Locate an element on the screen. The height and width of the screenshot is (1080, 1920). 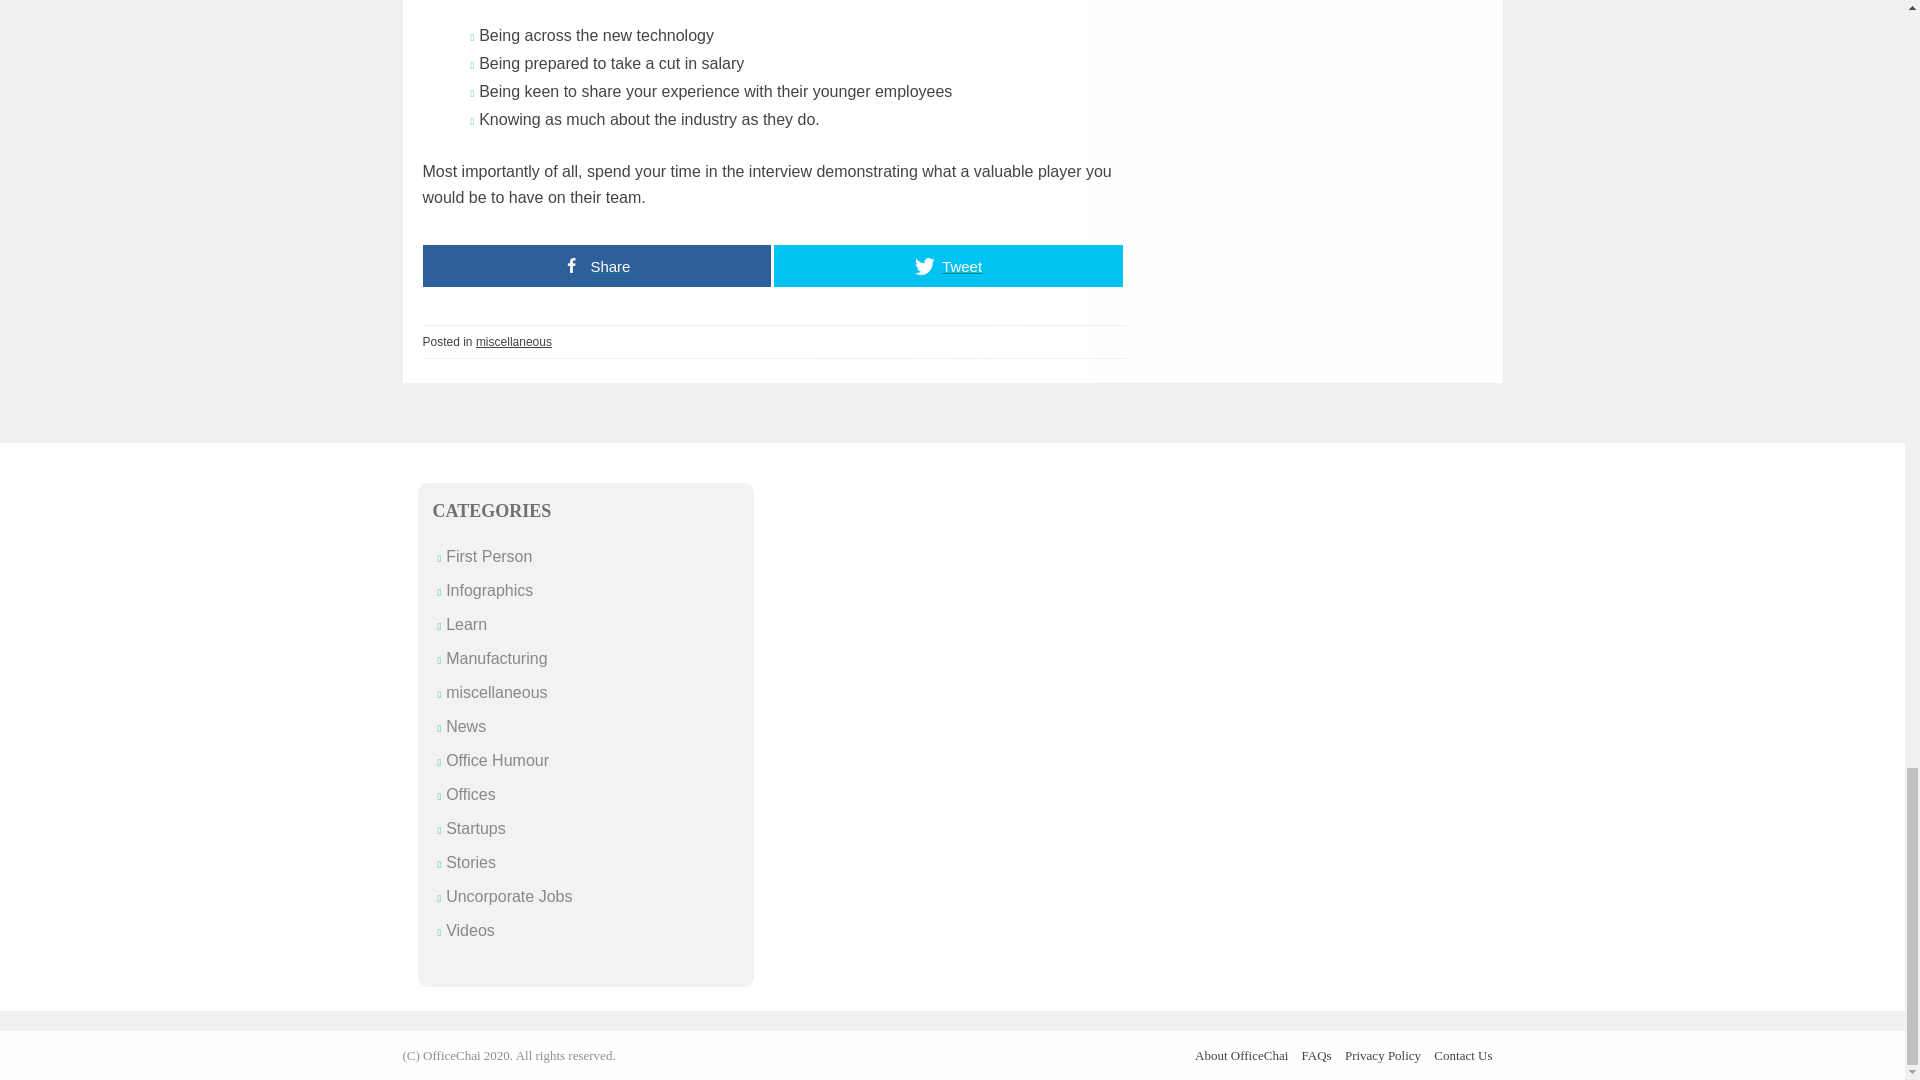
Tweet is located at coordinates (948, 266).